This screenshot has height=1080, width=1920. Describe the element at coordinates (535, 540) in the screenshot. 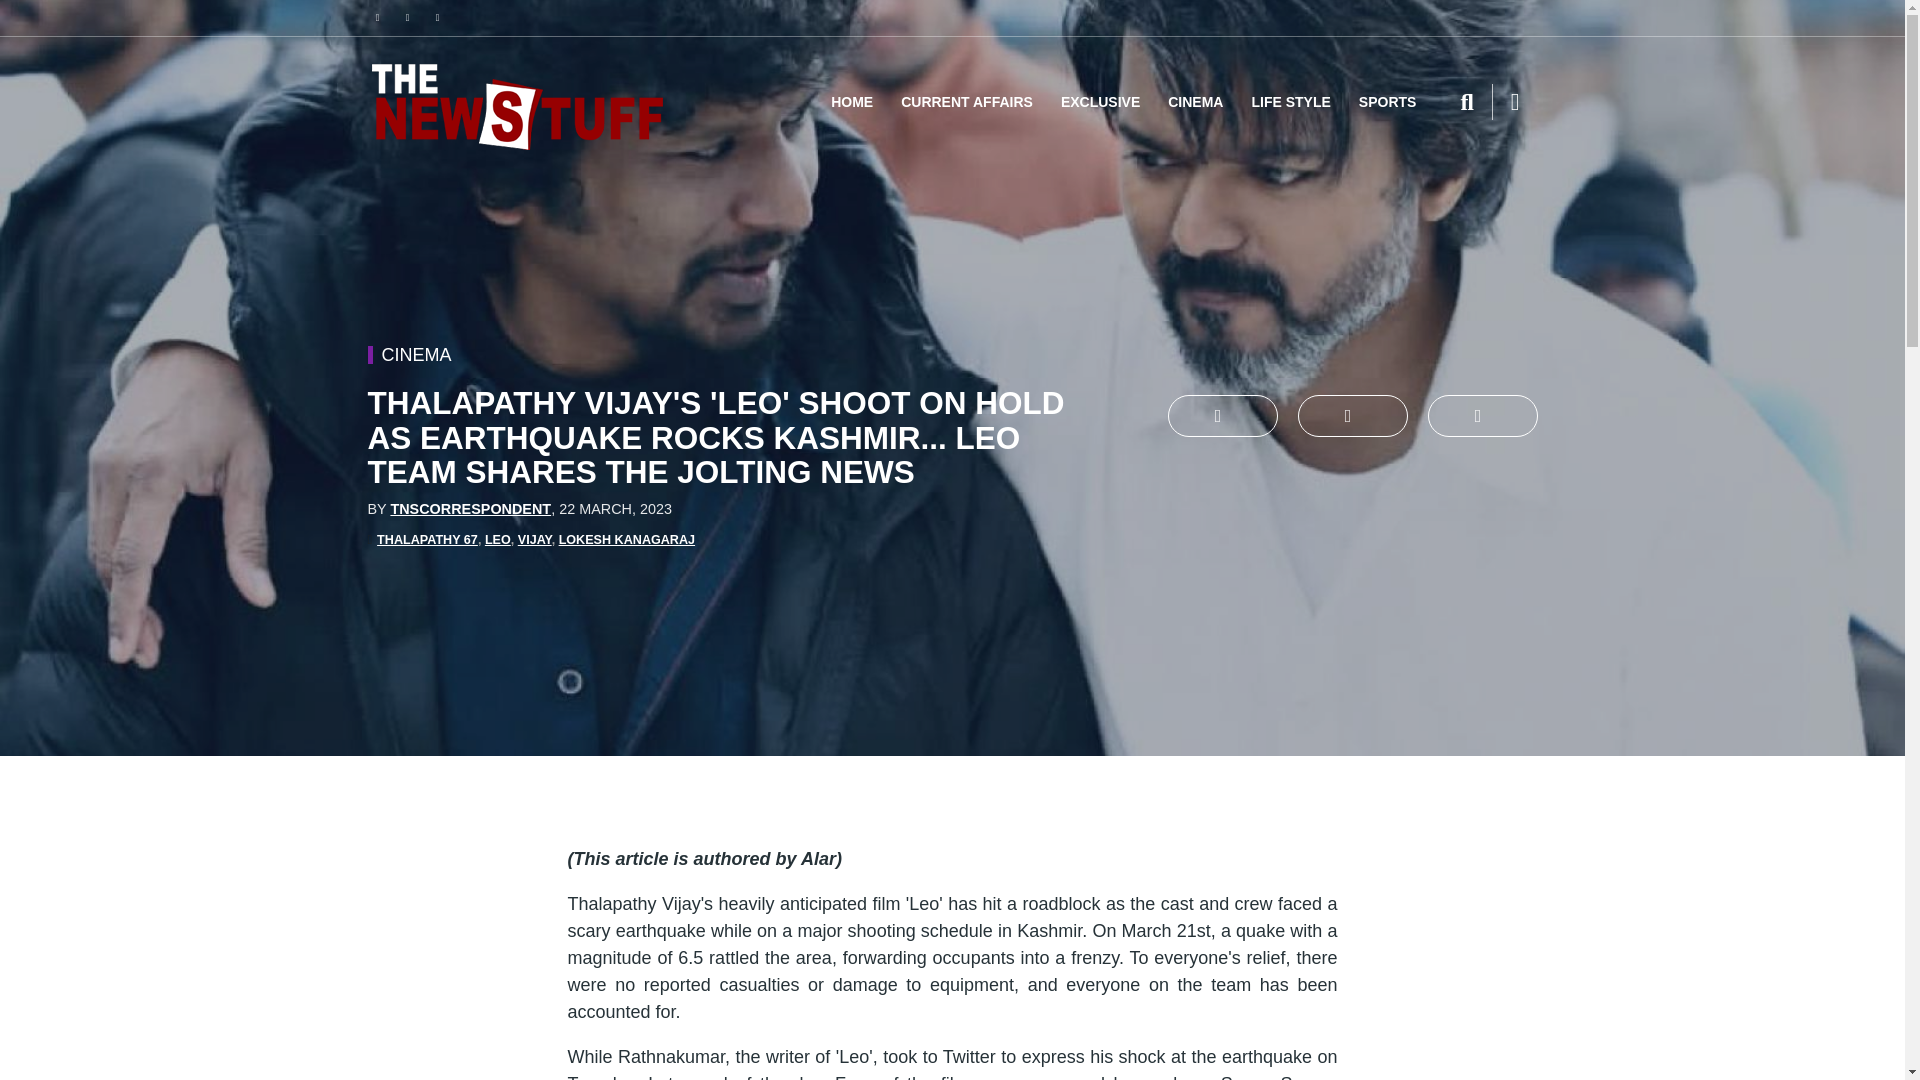

I see `VIJAY` at that location.